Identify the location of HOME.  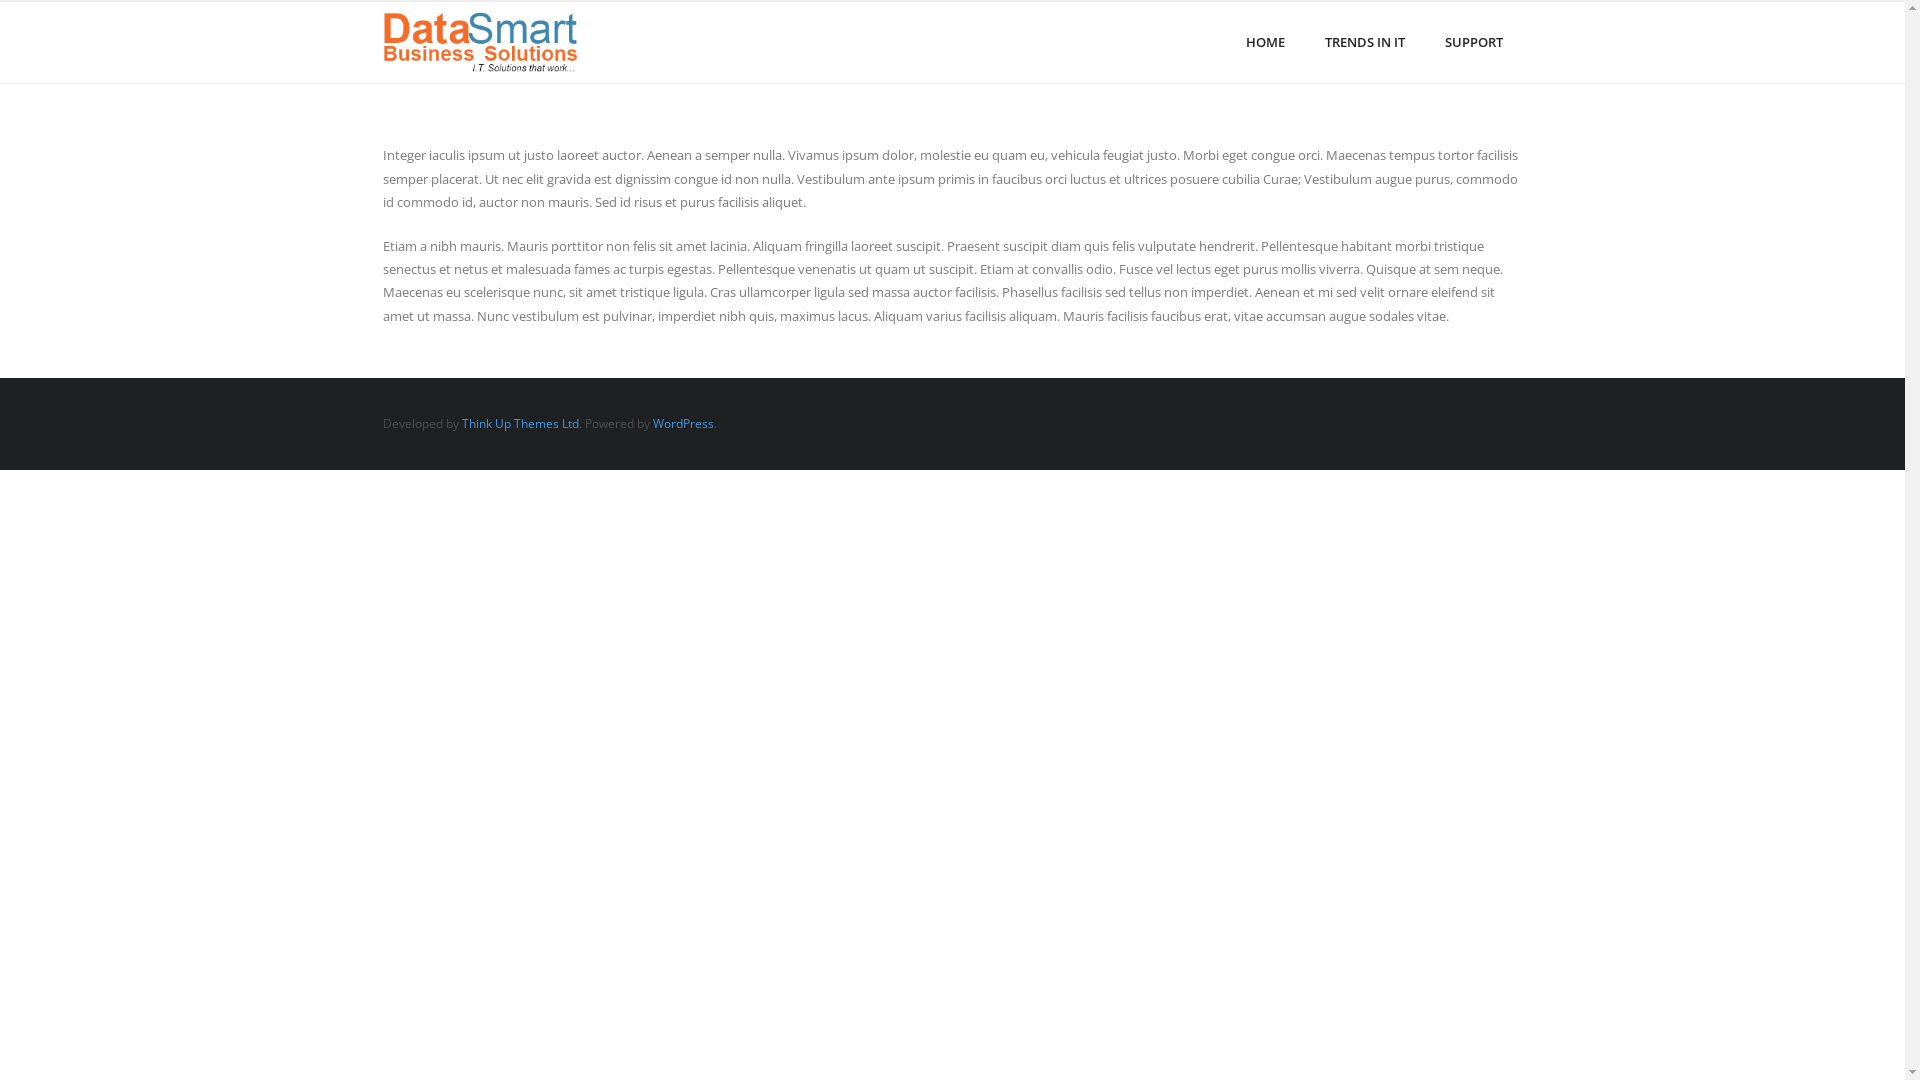
(1266, 42).